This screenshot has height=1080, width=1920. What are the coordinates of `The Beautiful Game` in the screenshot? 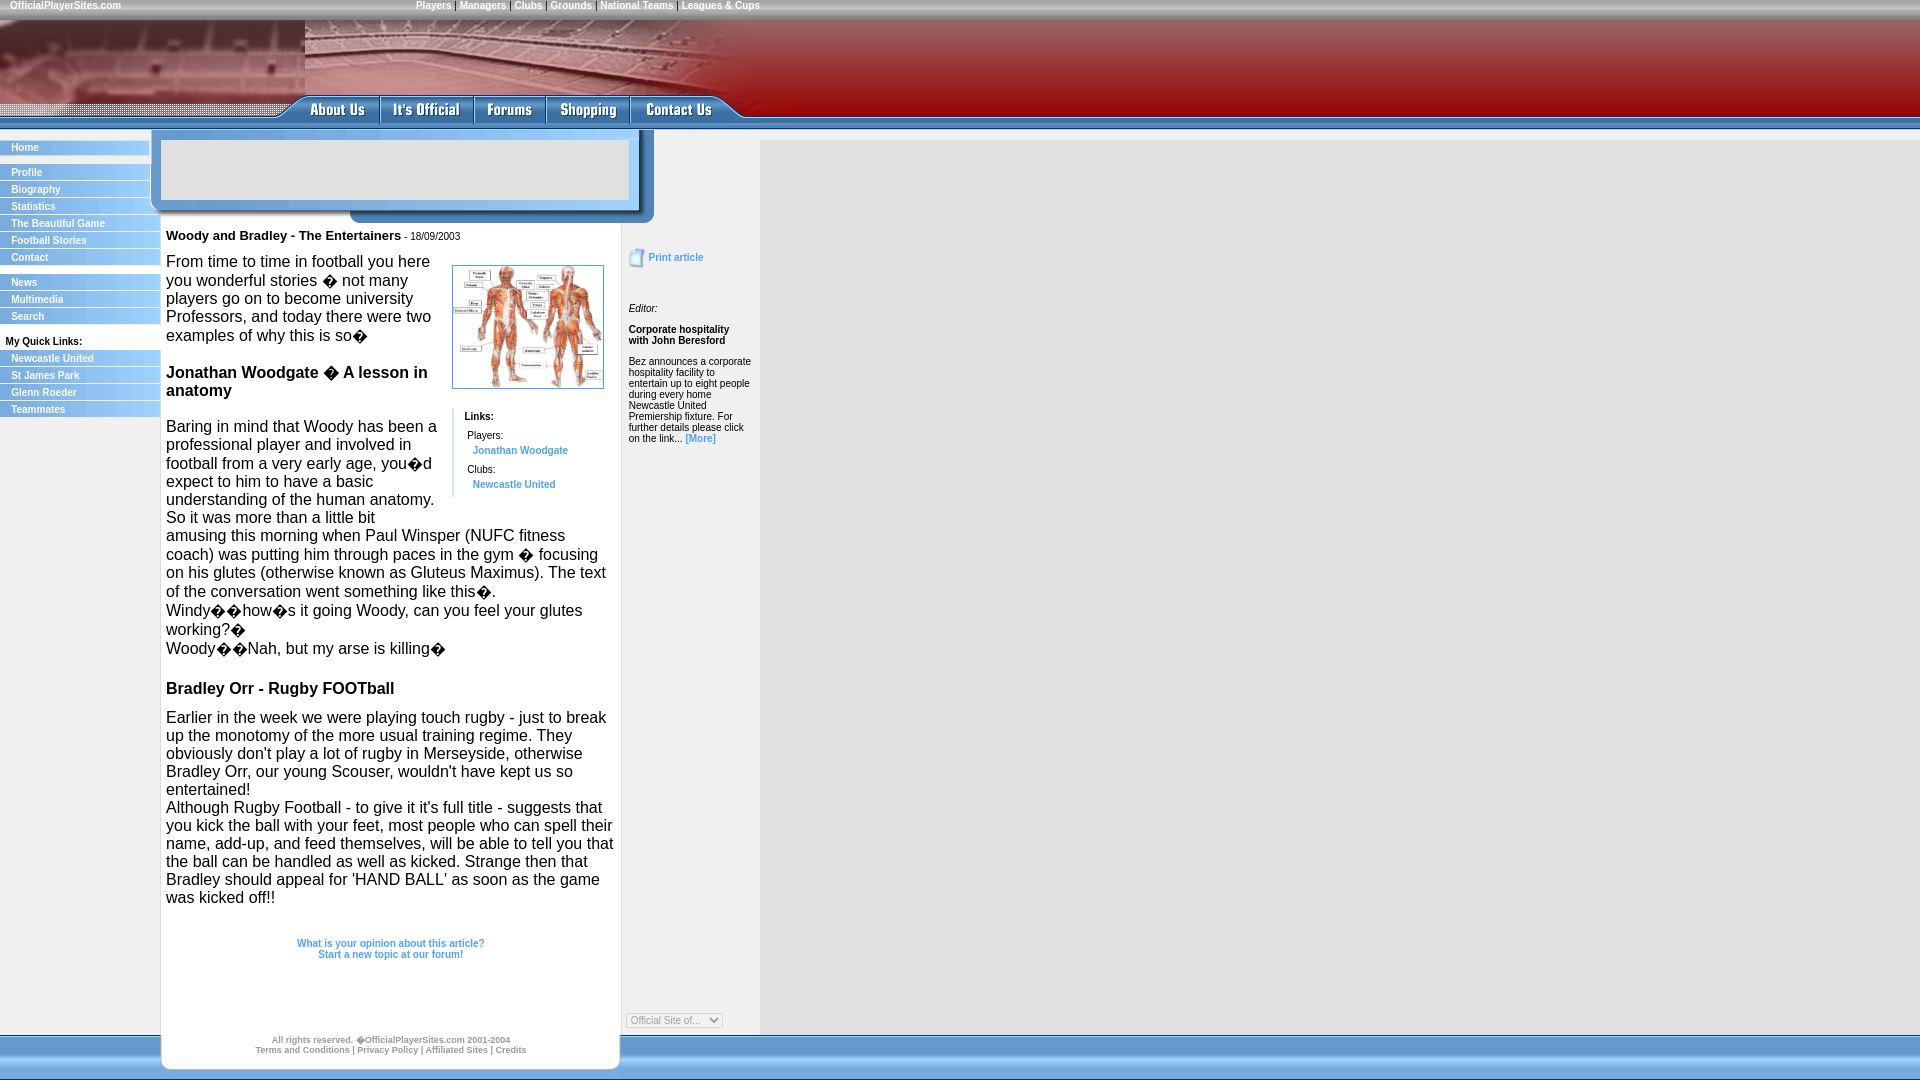 It's located at (58, 223).